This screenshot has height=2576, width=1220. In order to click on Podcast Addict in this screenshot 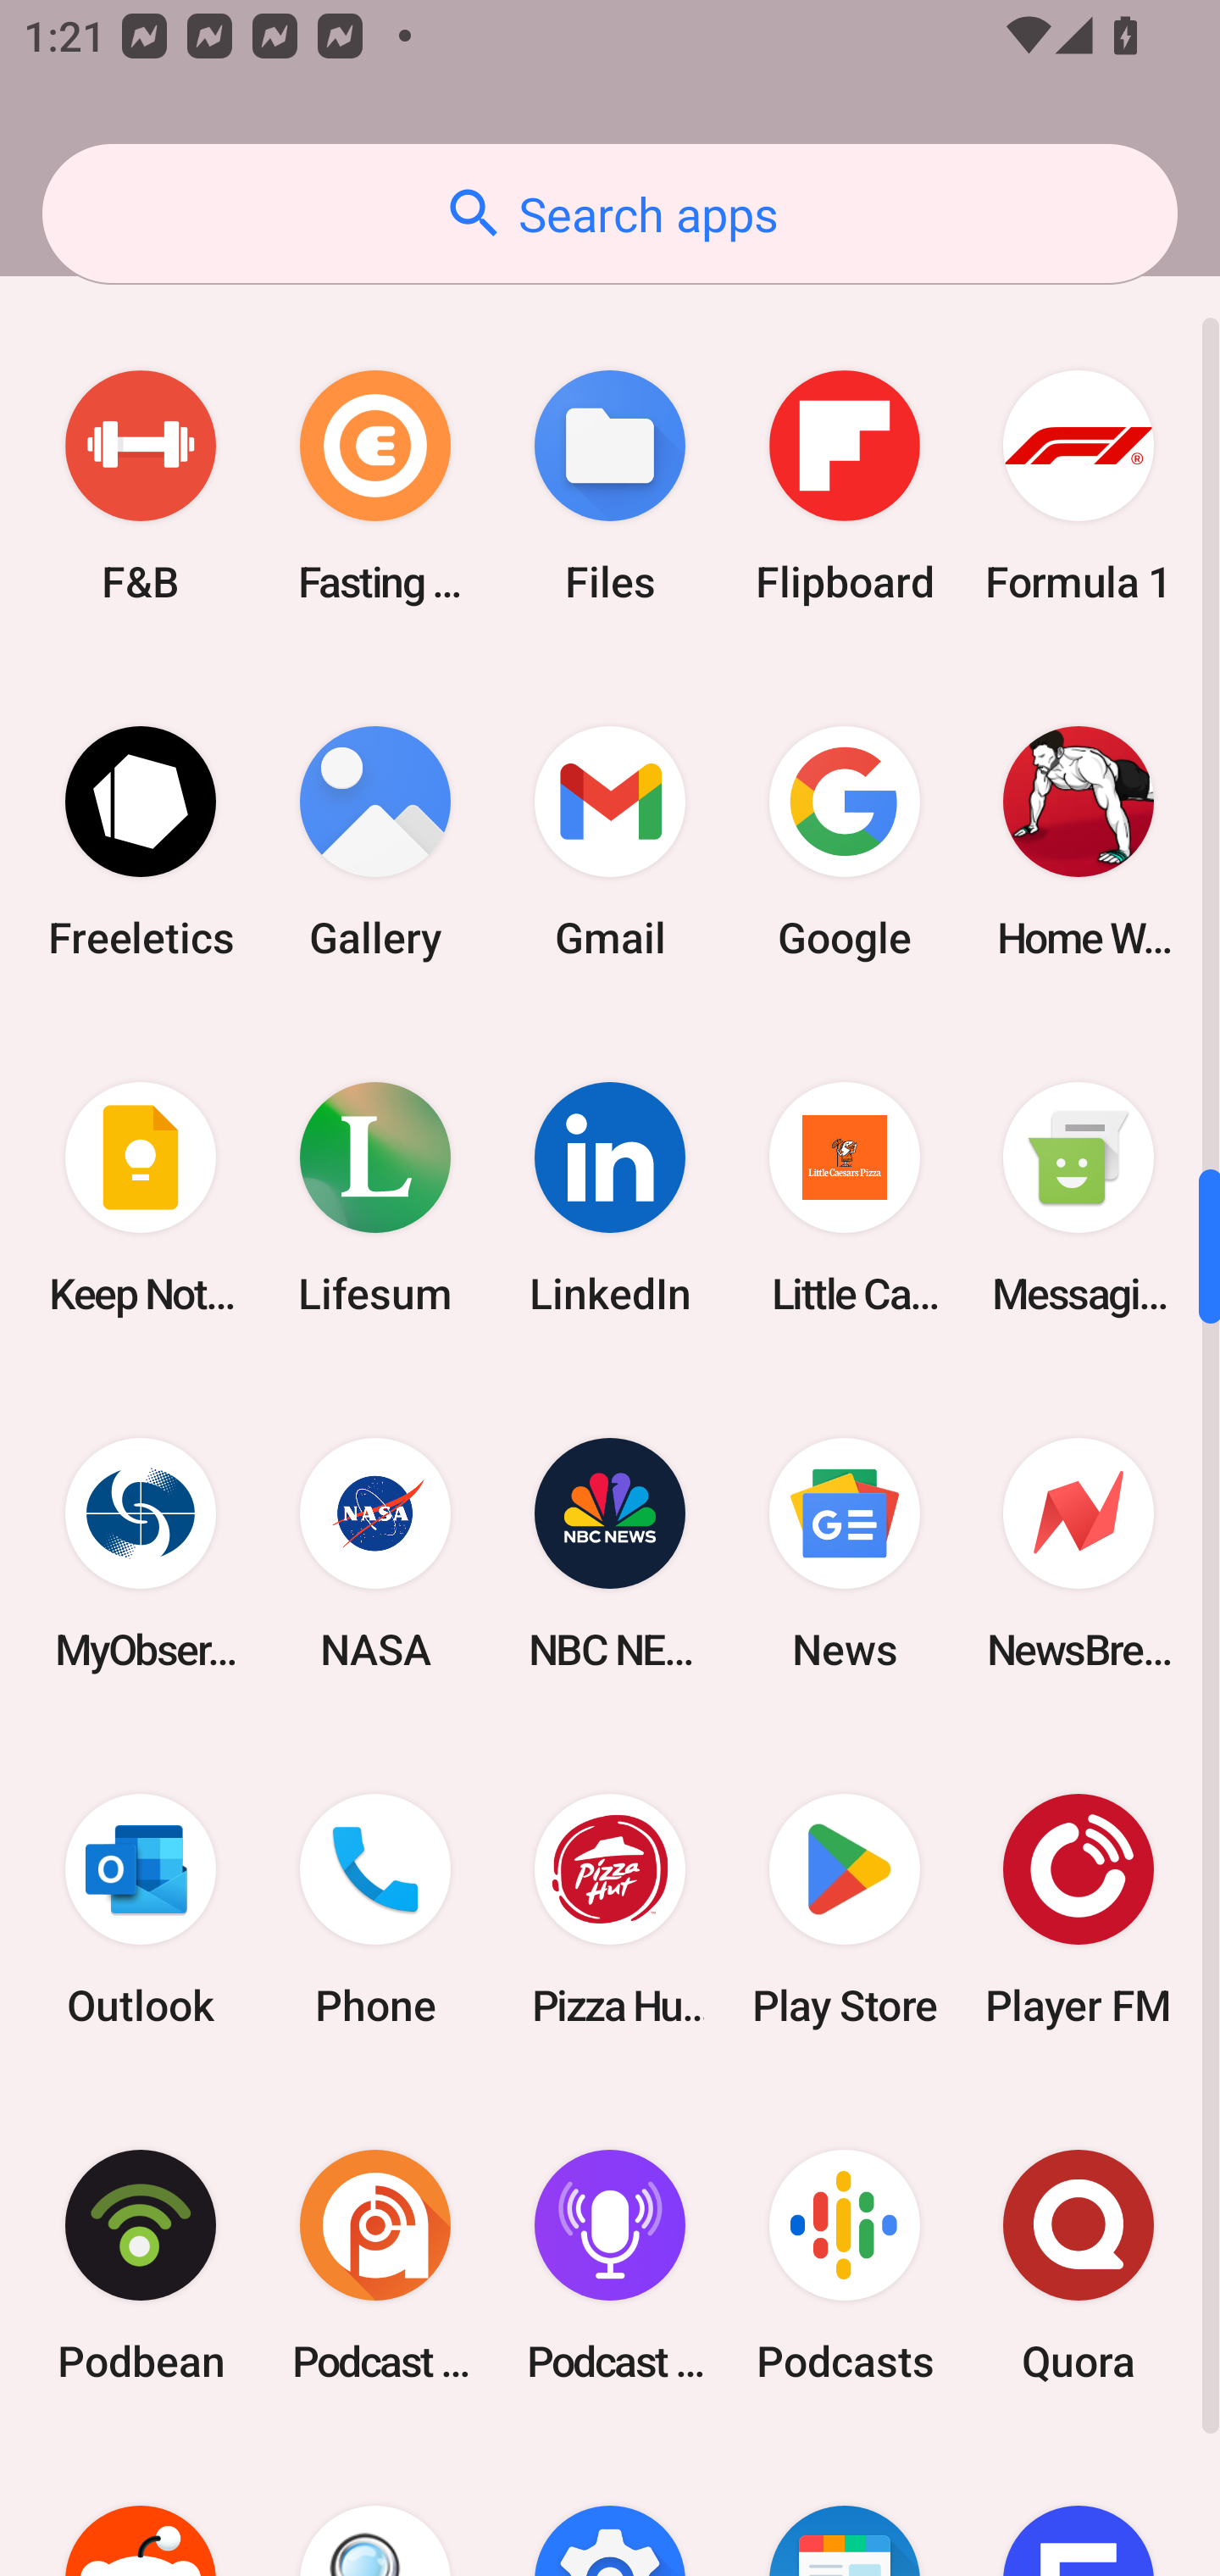, I will do `click(375, 2266)`.